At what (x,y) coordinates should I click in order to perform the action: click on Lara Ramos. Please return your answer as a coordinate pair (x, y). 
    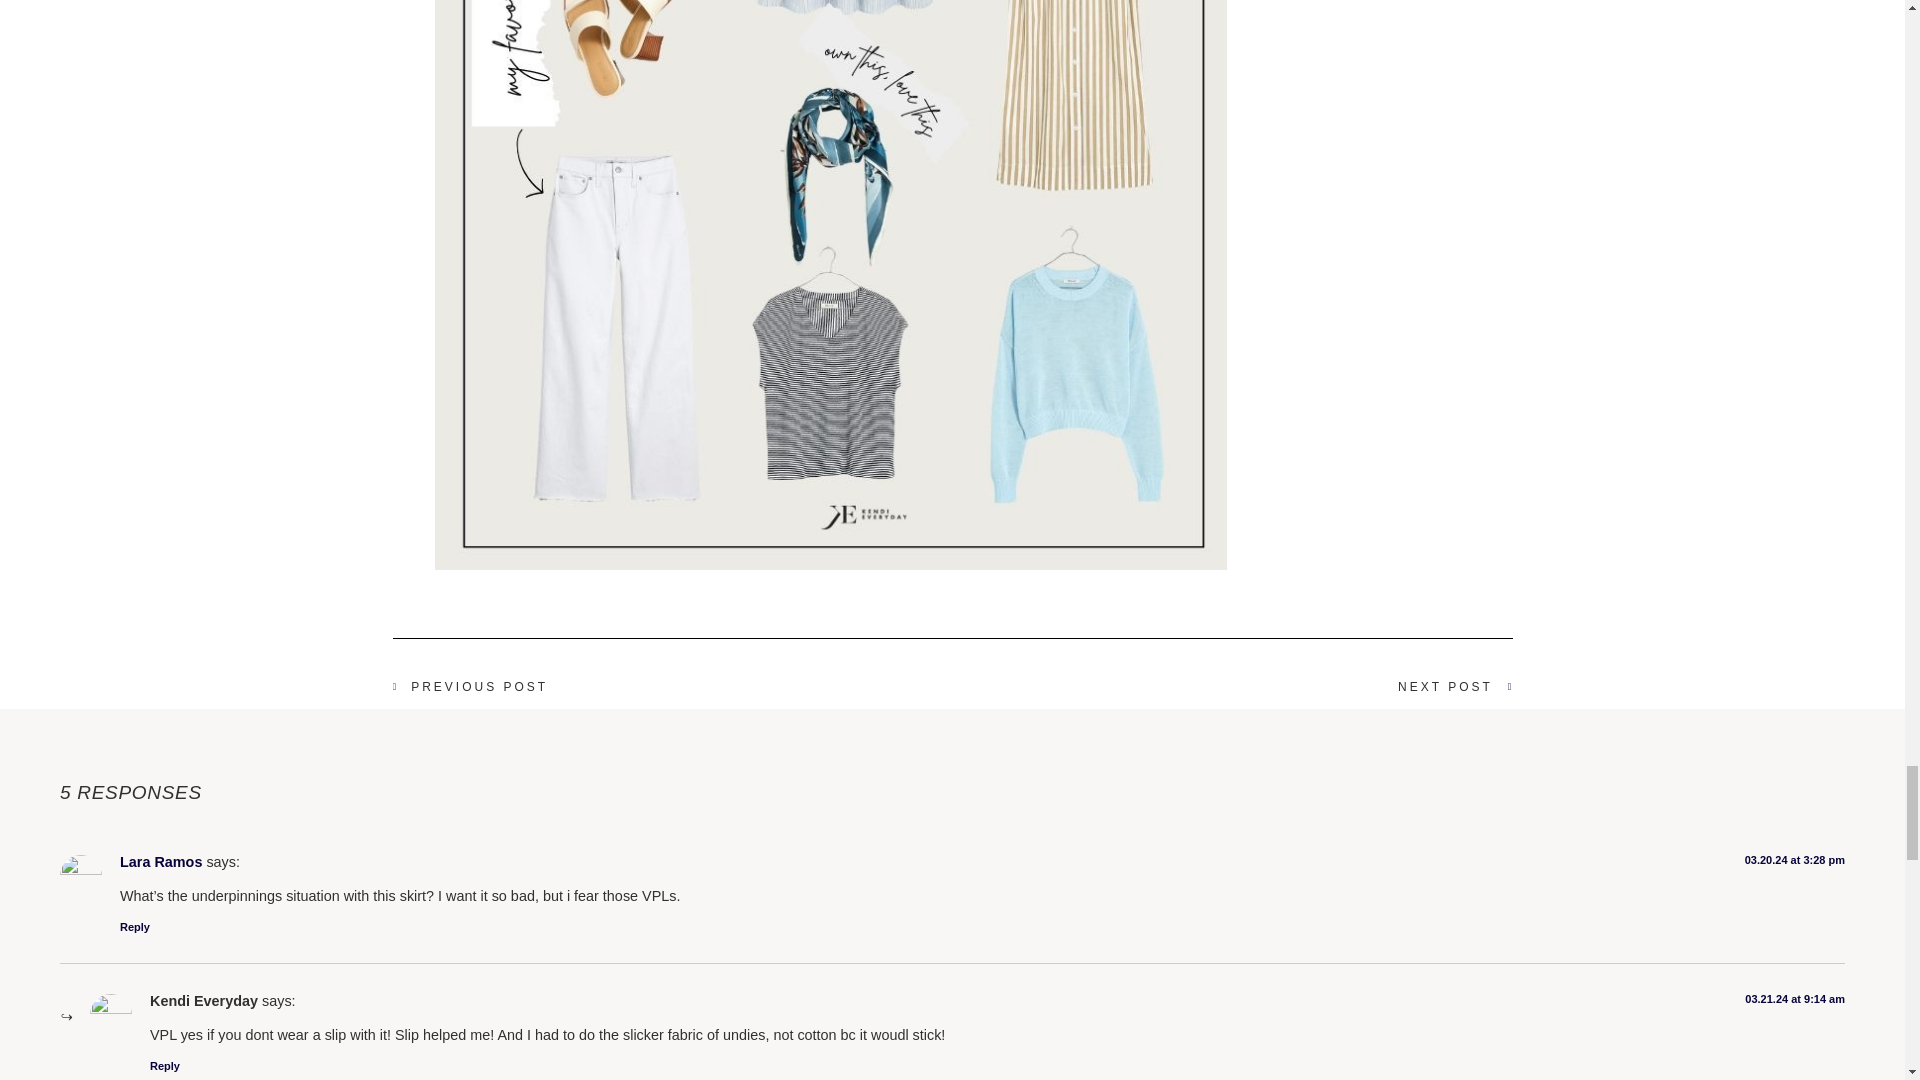
    Looking at the image, I should click on (160, 862).